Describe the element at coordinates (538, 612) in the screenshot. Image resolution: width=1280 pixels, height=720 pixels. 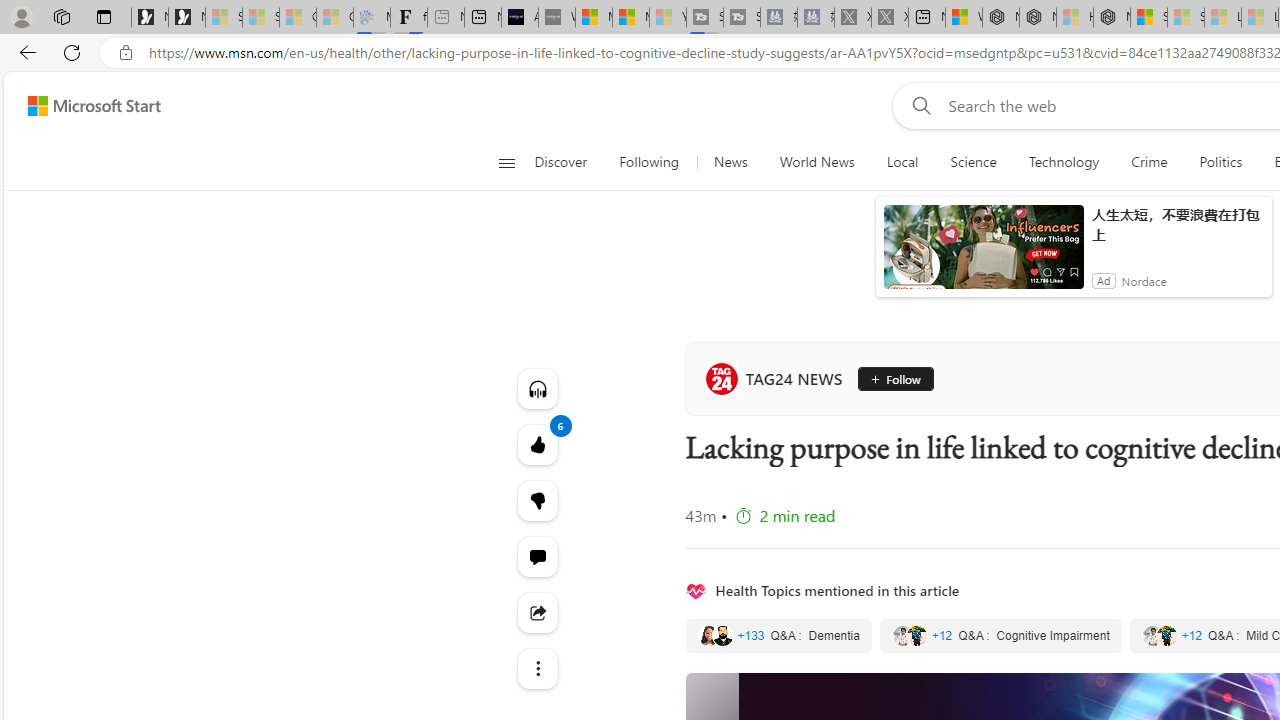
I see `Share this story` at that location.